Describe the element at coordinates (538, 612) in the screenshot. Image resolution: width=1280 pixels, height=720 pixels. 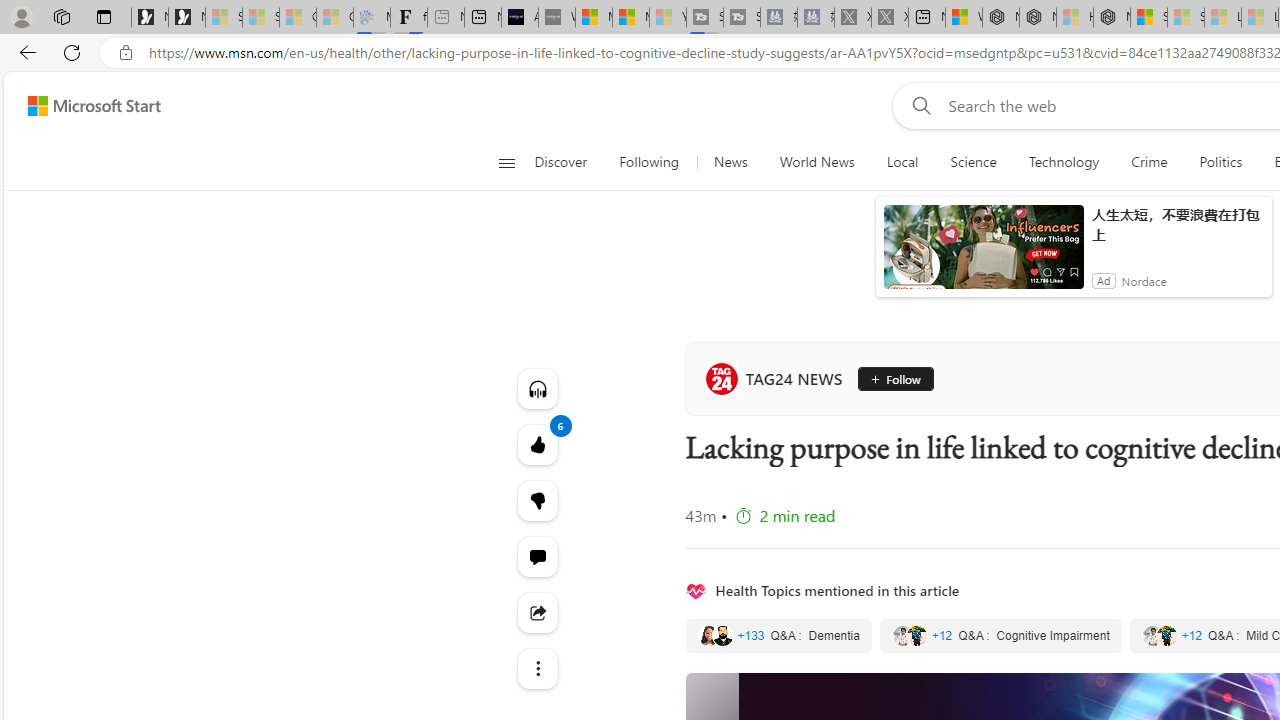
I see `Share this story` at that location.